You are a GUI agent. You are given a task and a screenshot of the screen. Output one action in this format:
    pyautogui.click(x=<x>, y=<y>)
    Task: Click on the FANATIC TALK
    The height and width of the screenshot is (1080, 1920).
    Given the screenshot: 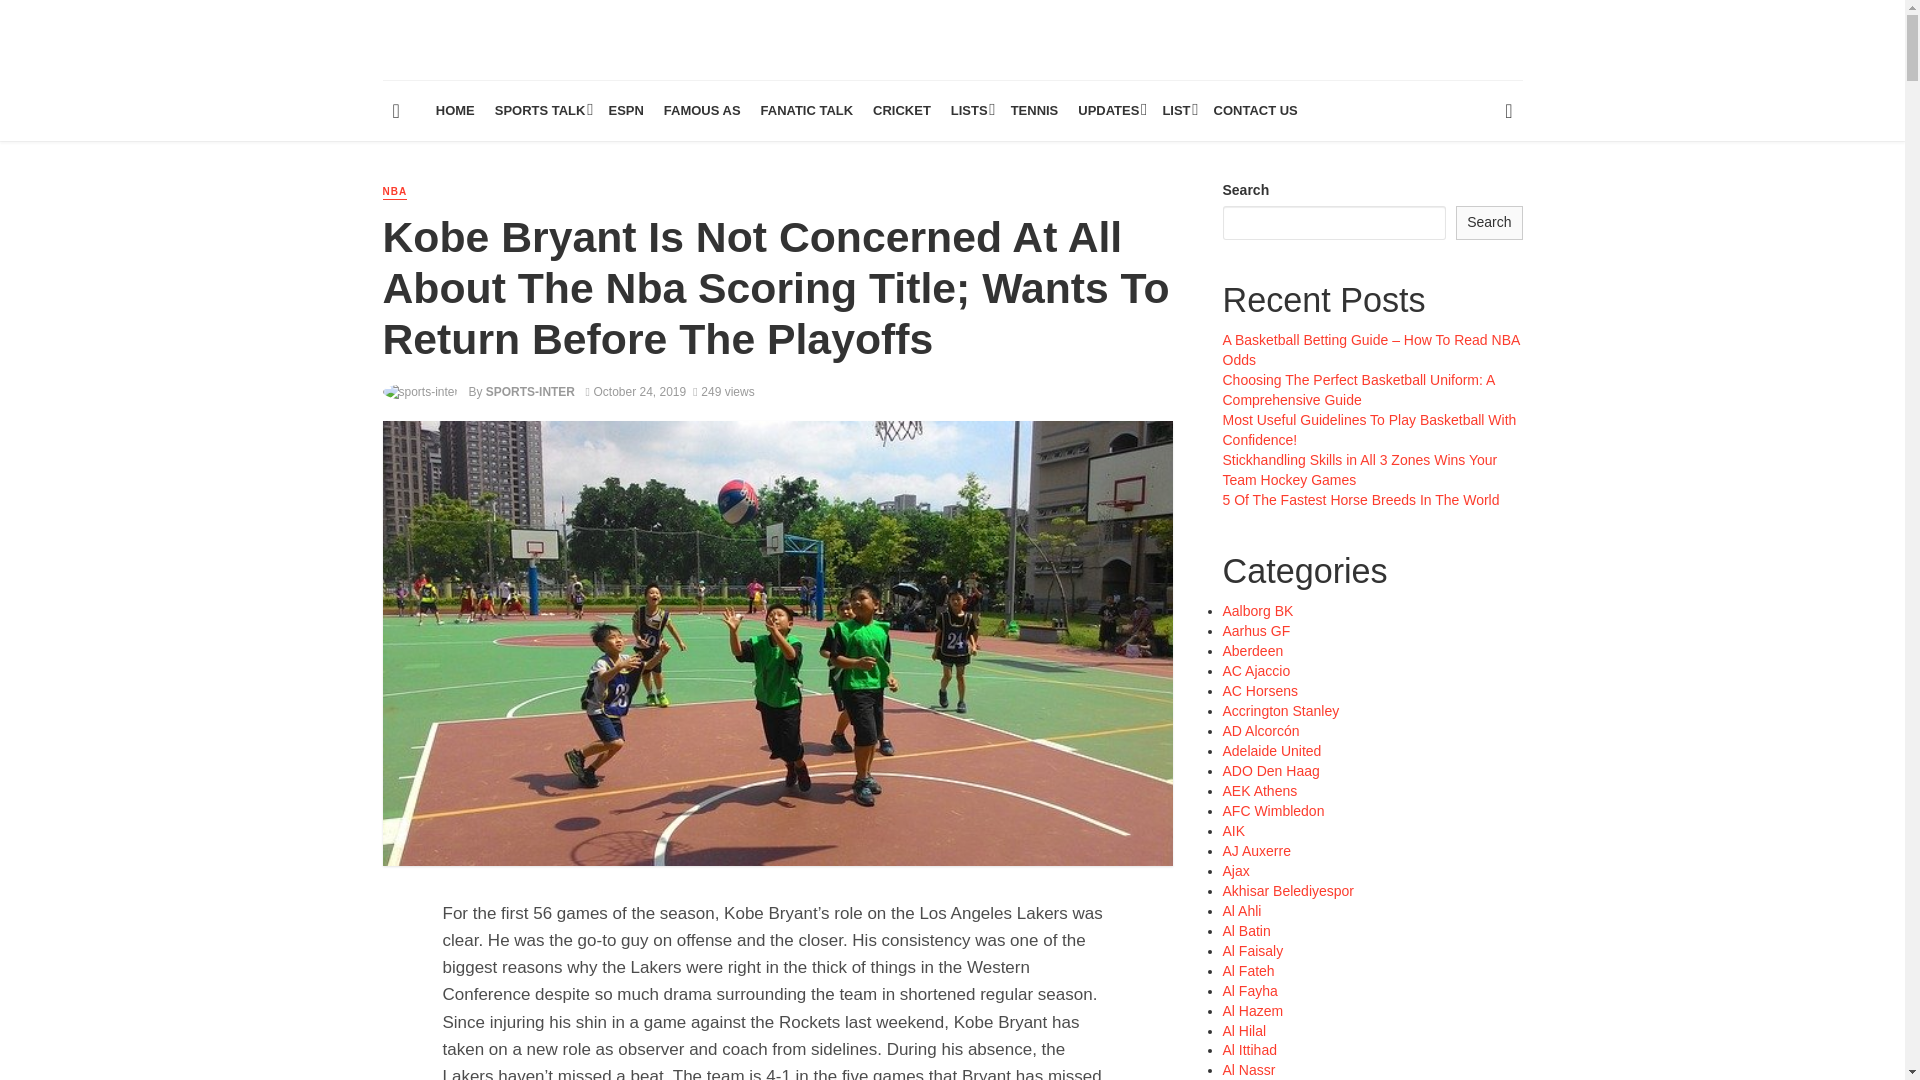 What is the action you would take?
    pyautogui.click(x=807, y=111)
    